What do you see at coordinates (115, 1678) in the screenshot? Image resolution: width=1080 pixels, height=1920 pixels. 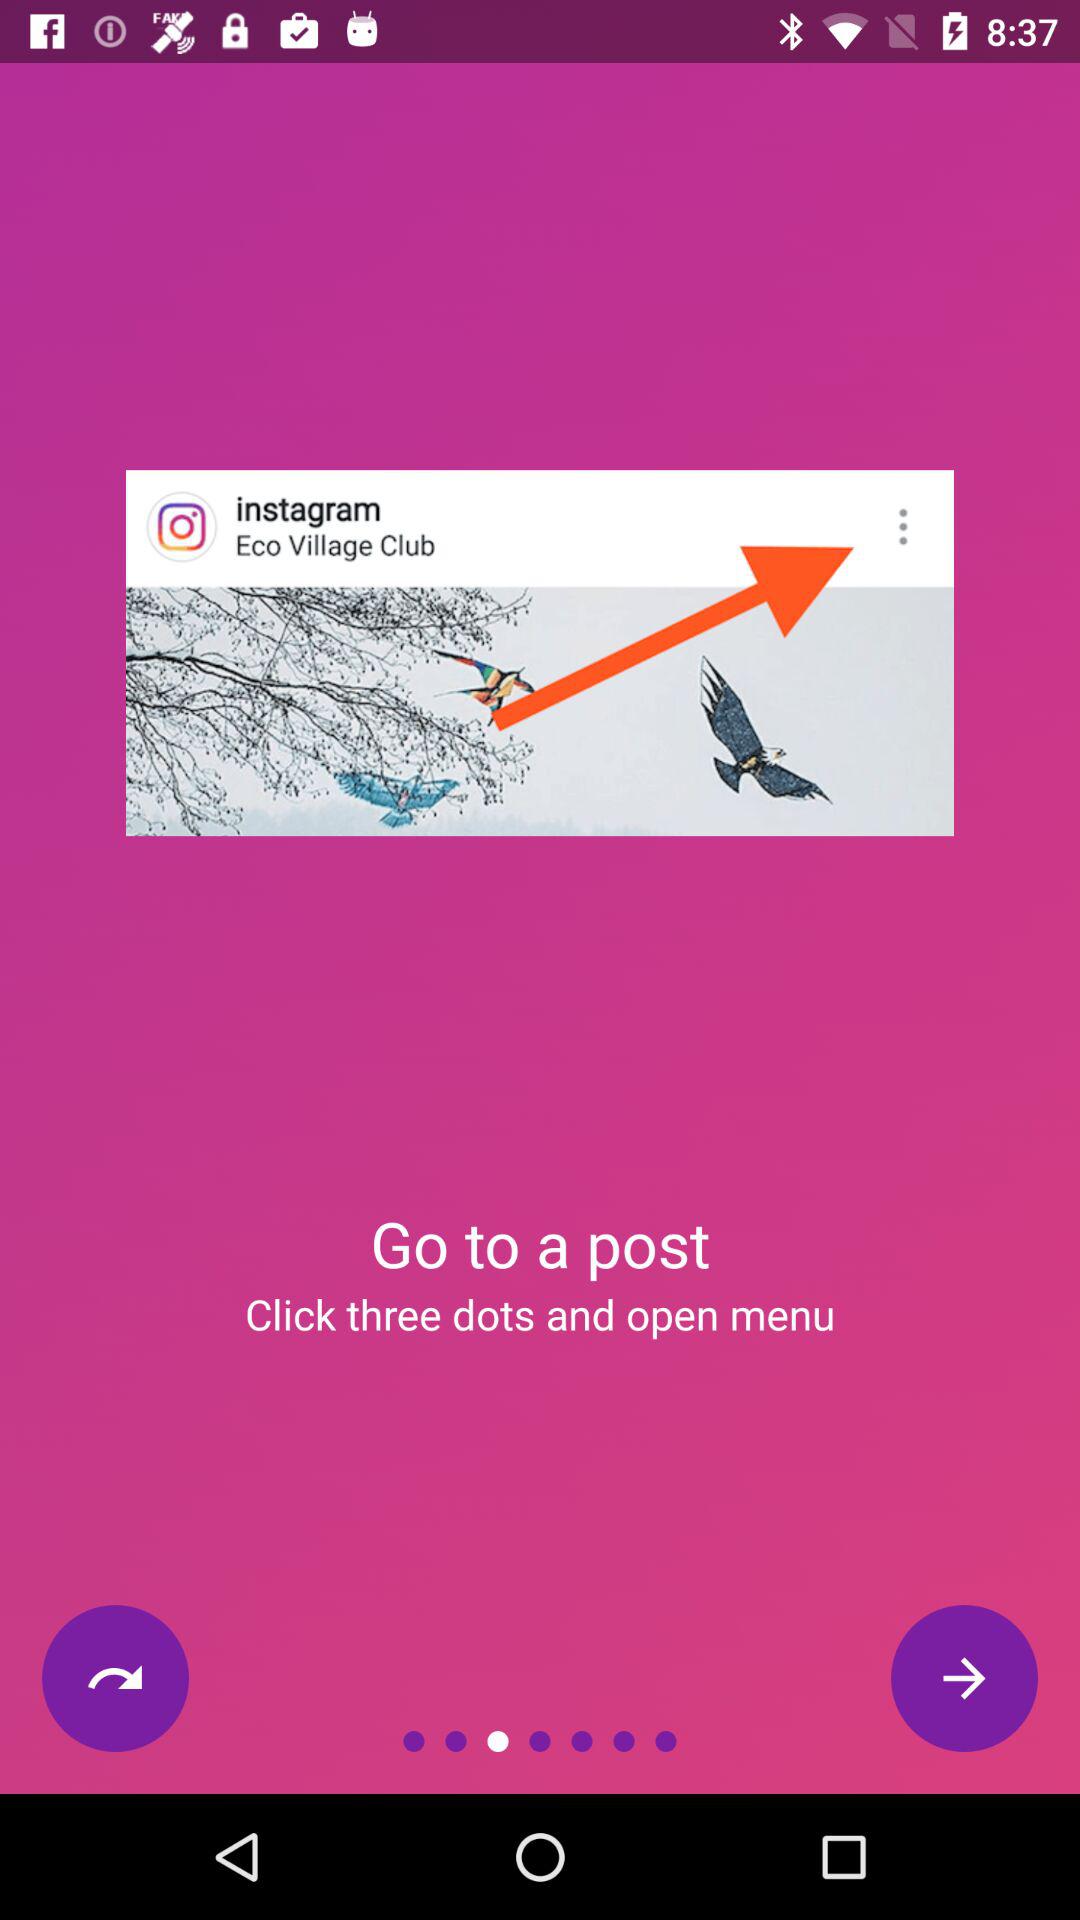 I see `tap the item at the bottom left corner` at bounding box center [115, 1678].